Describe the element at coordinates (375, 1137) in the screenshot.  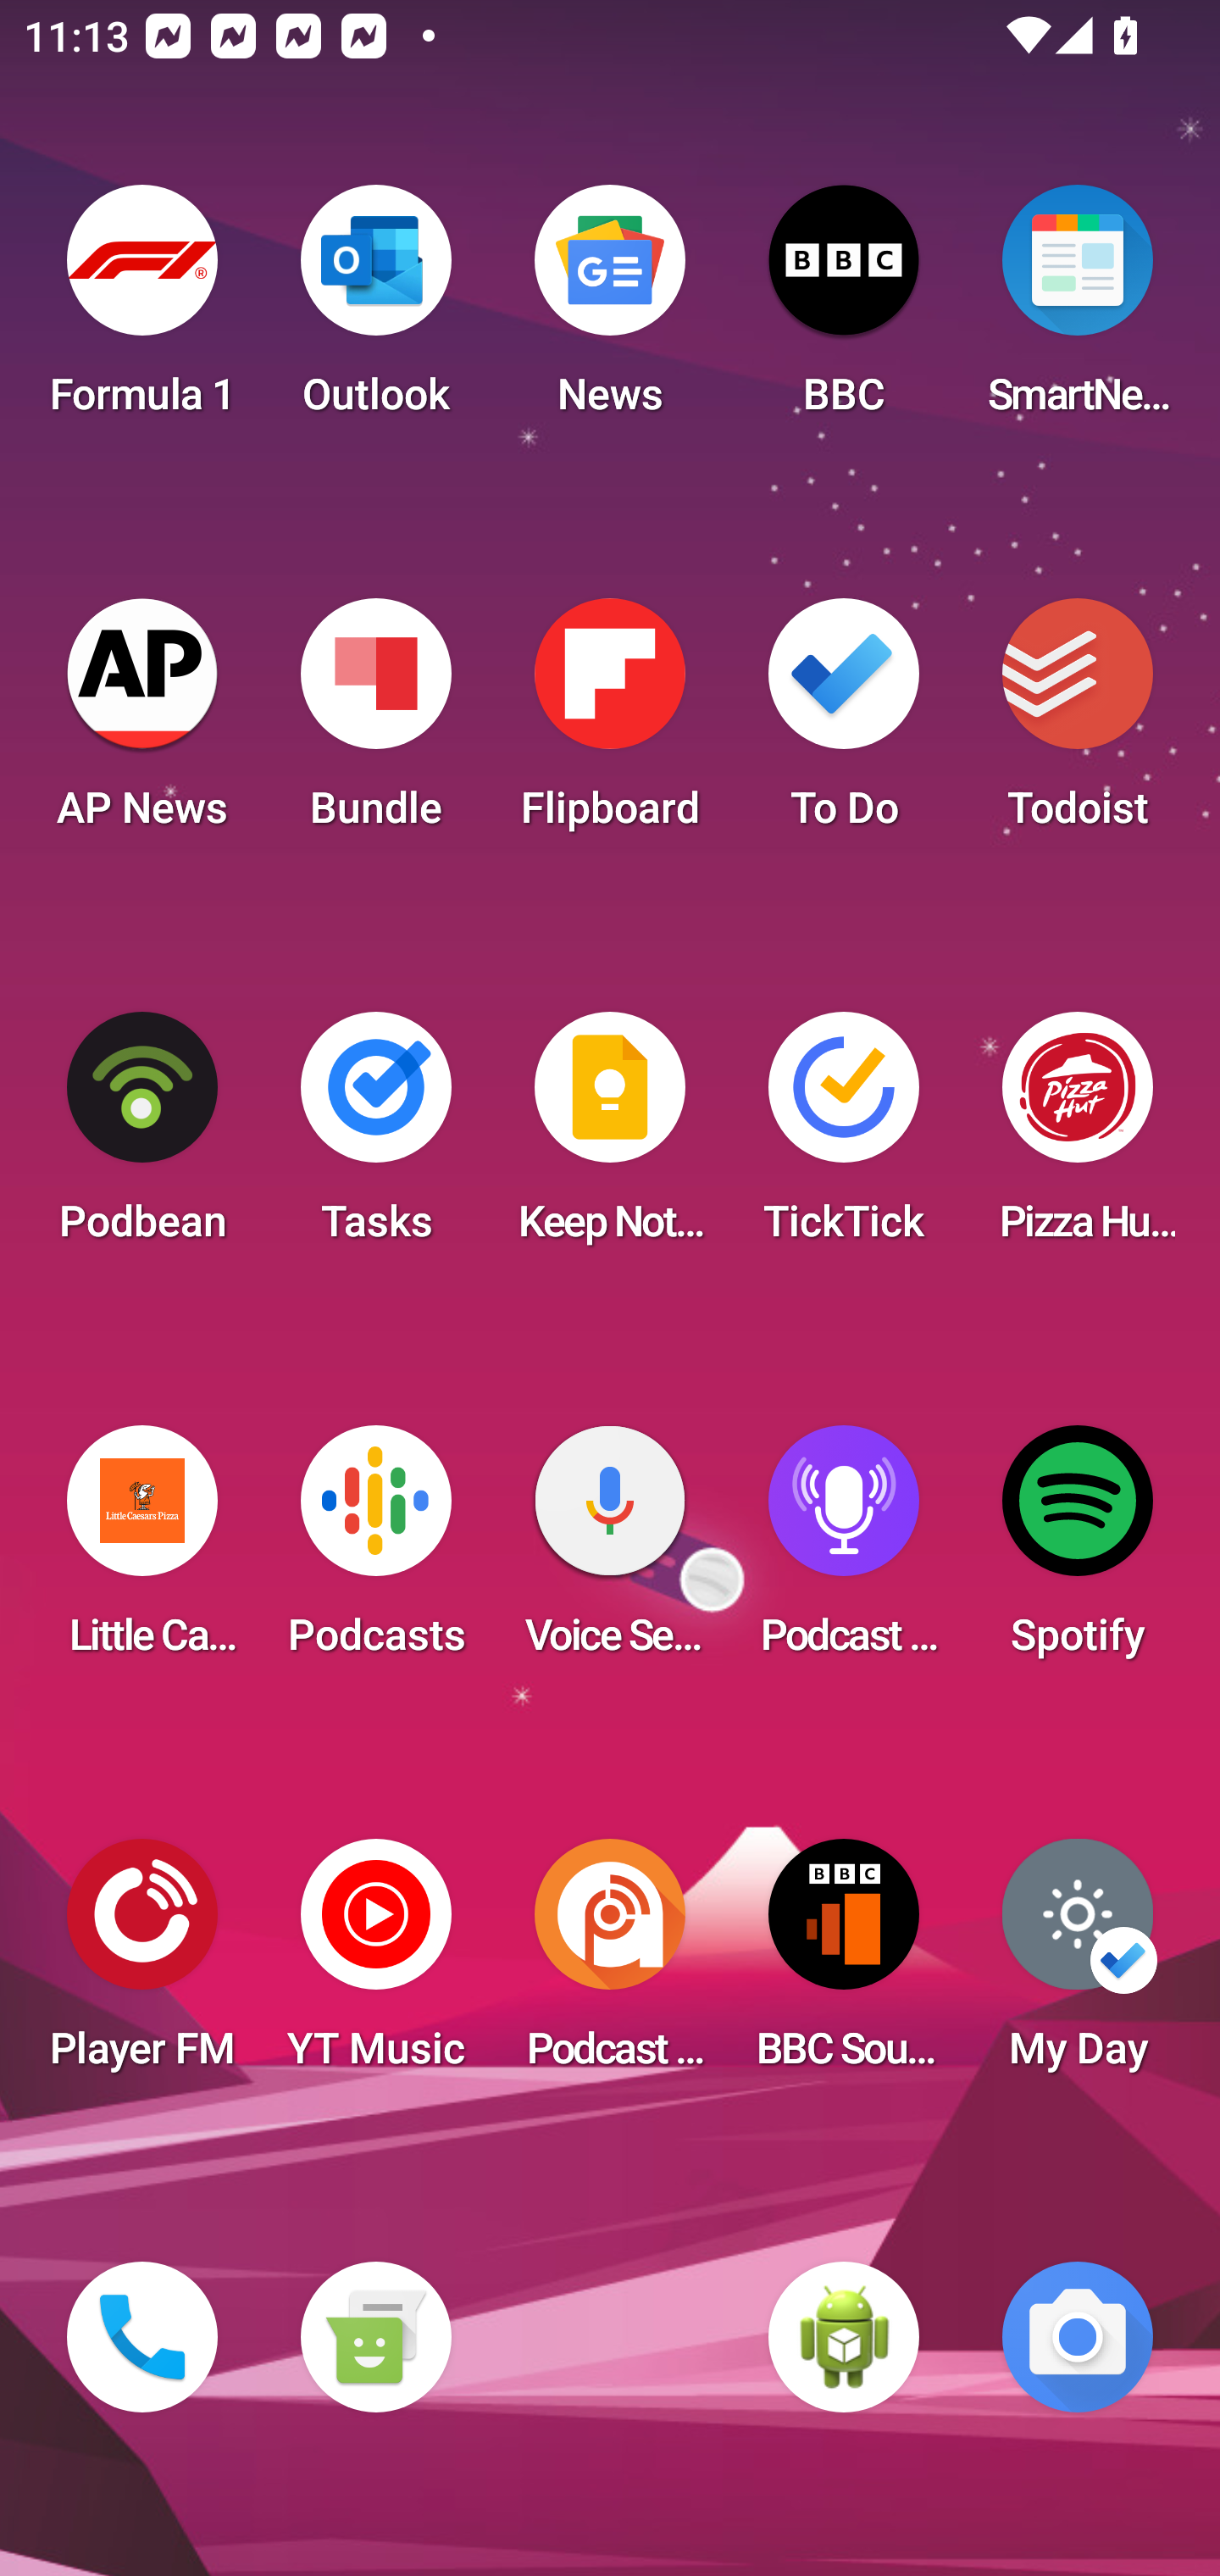
I see `Tasks` at that location.